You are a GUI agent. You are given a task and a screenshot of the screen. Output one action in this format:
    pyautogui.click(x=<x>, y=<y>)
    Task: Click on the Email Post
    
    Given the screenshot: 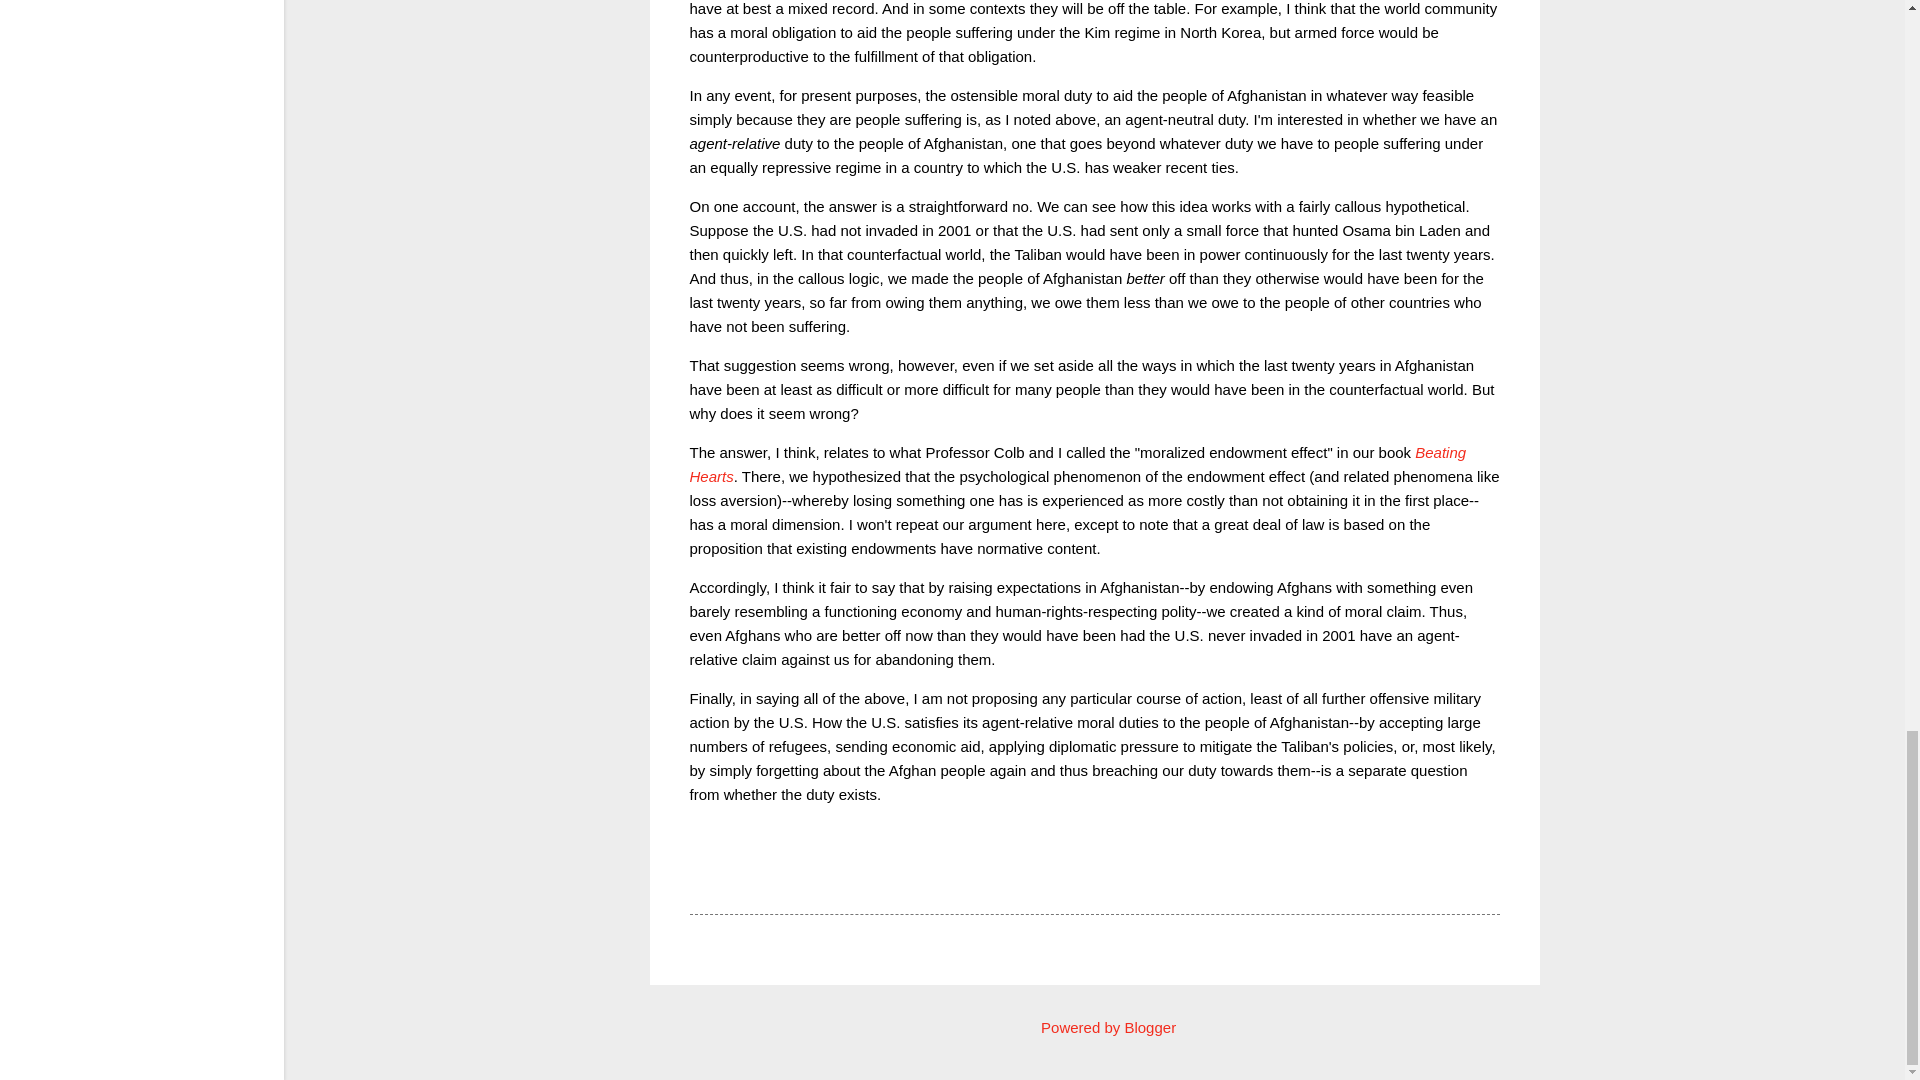 What is the action you would take?
    pyautogui.click(x=742, y=878)
    